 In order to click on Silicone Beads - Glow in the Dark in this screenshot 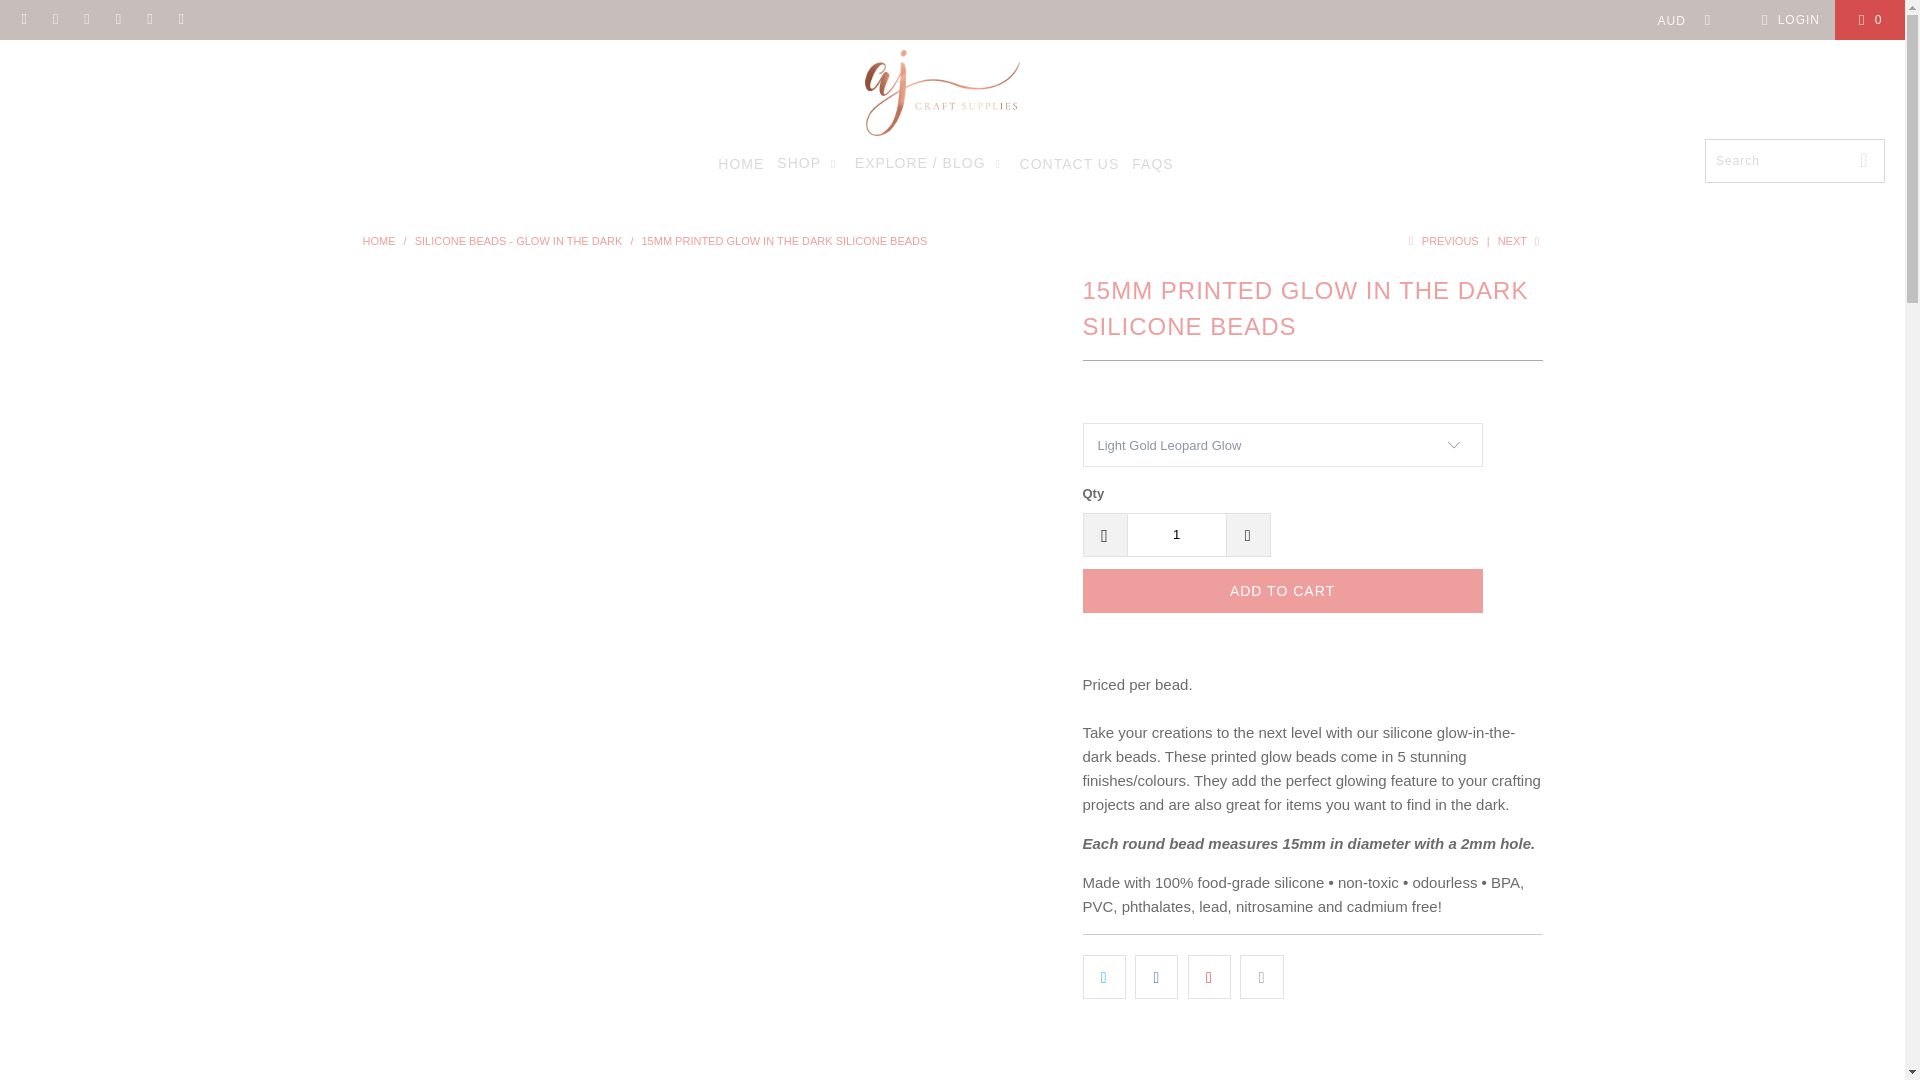, I will do `click(518, 241)`.